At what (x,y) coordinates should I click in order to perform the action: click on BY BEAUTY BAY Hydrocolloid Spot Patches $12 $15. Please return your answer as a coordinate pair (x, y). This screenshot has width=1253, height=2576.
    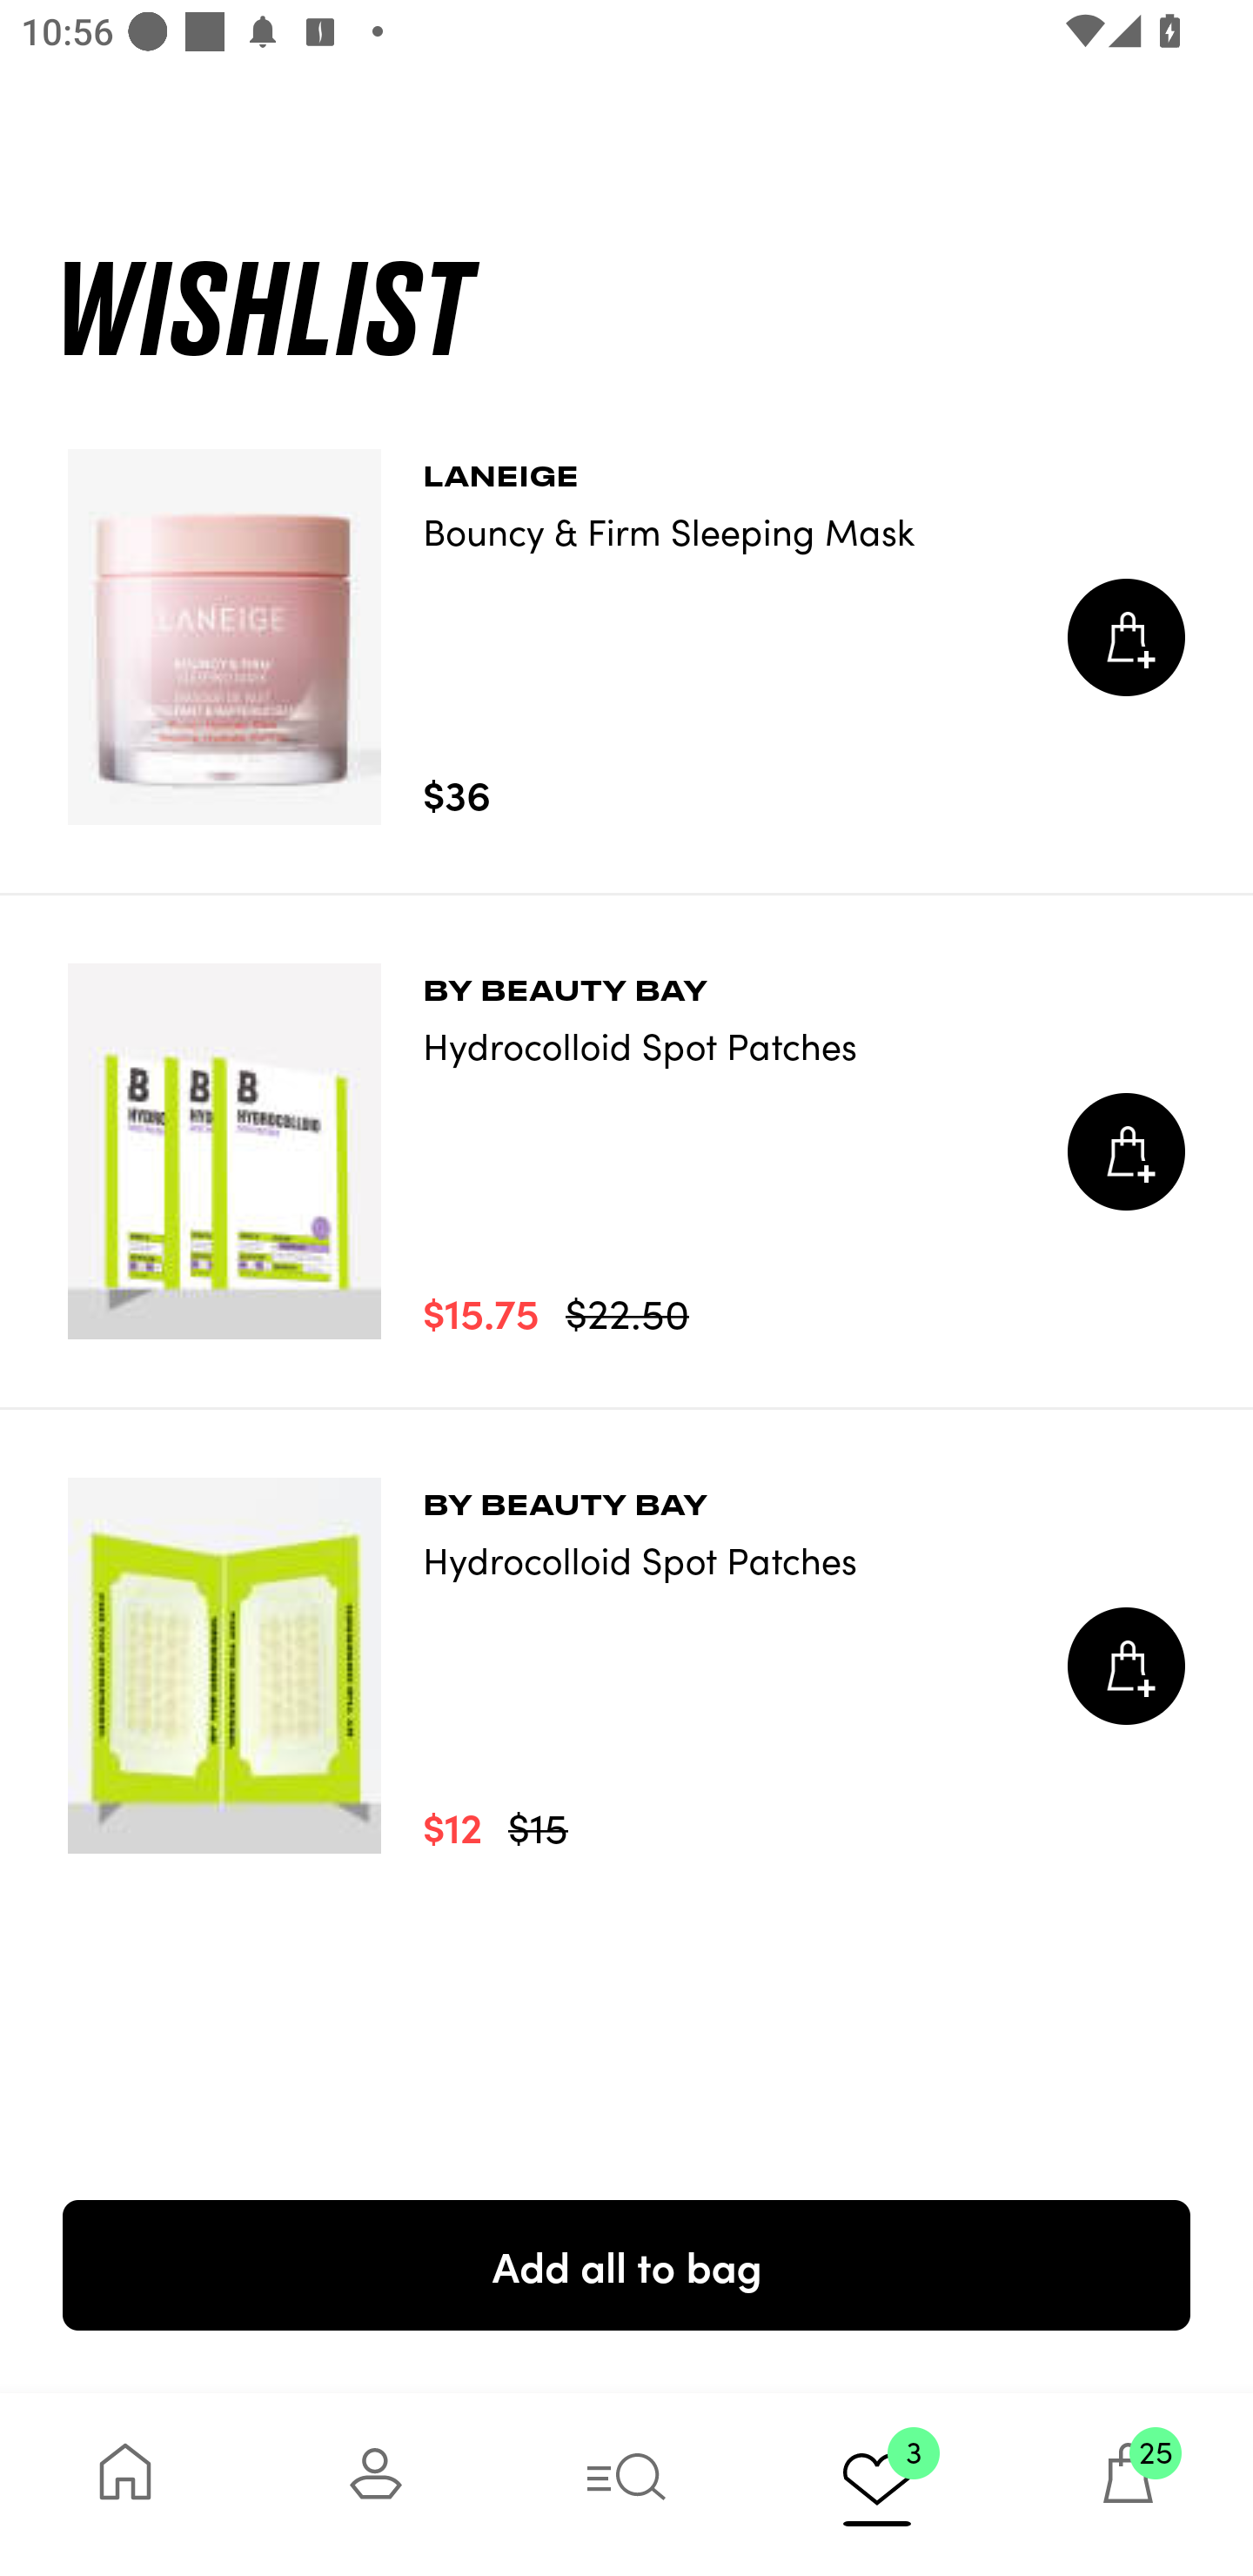
    Looking at the image, I should click on (626, 1666).